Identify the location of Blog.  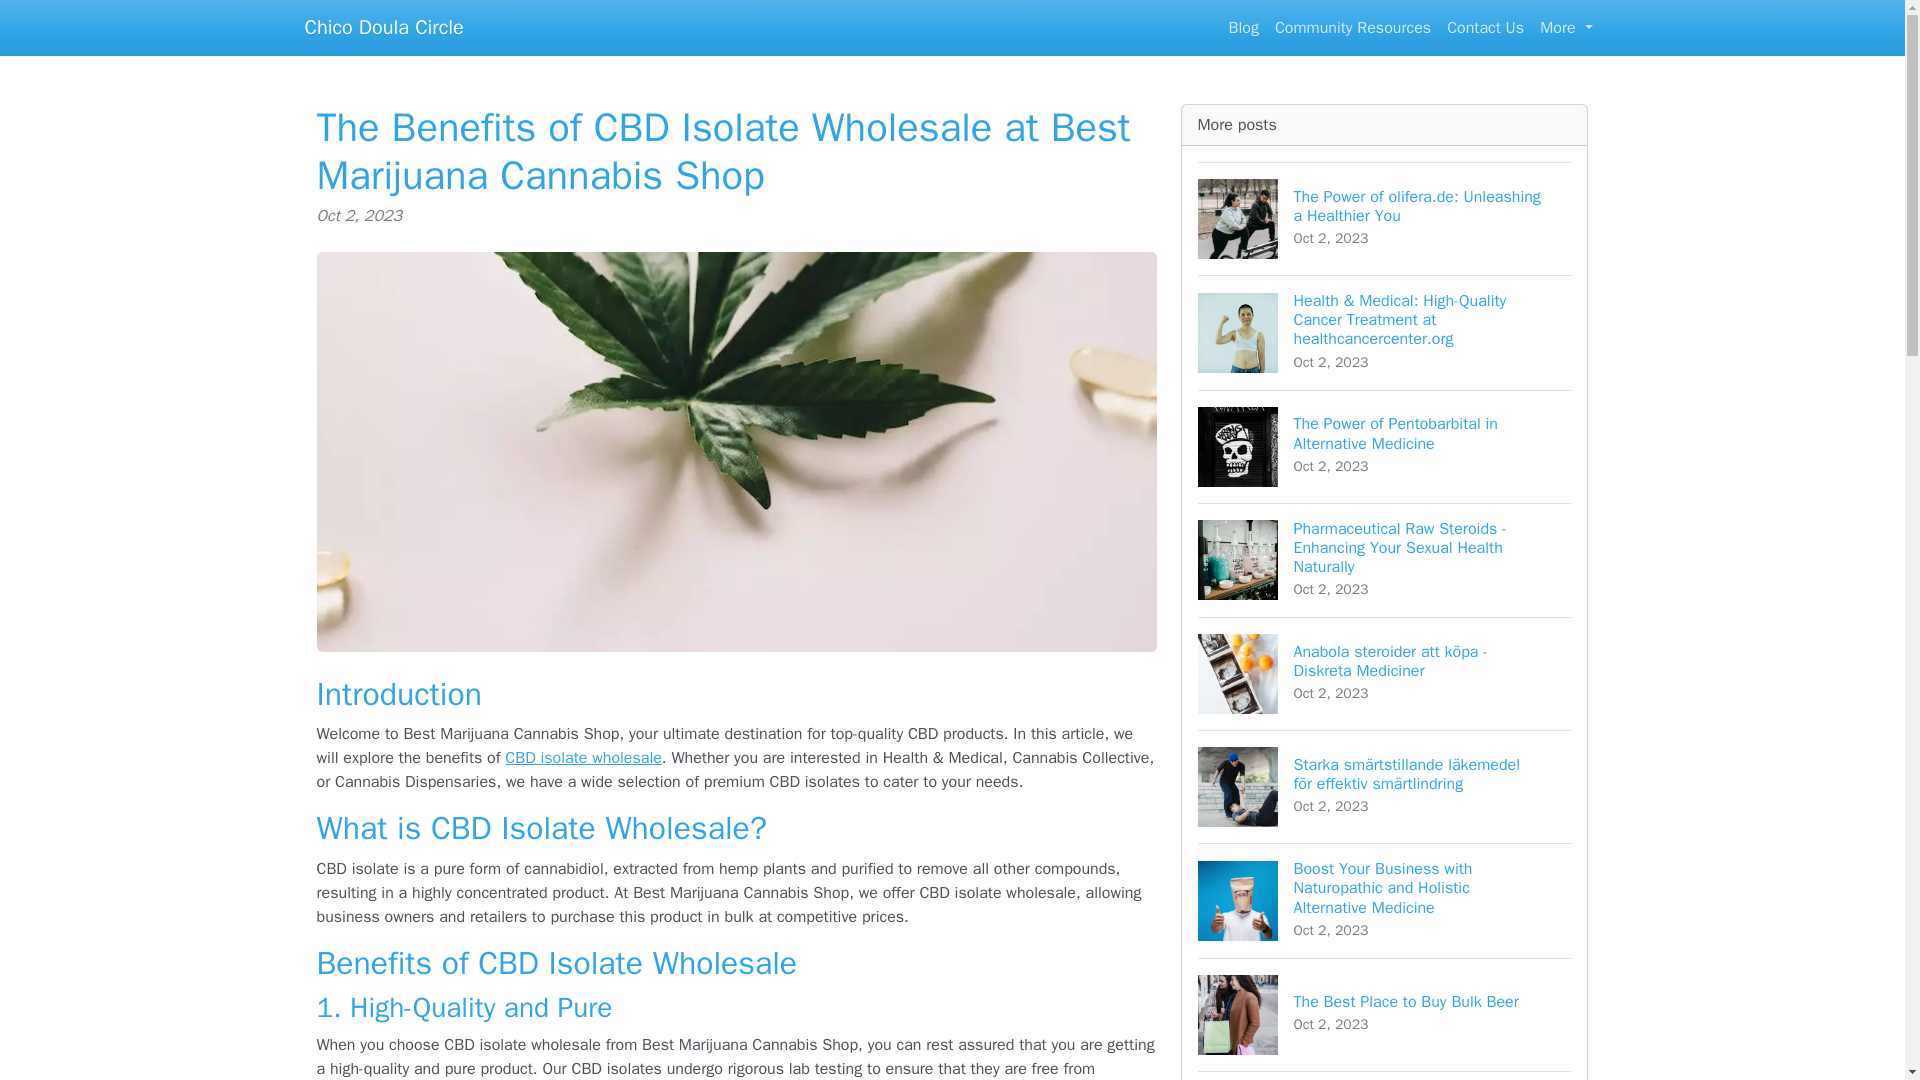
(1352, 27).